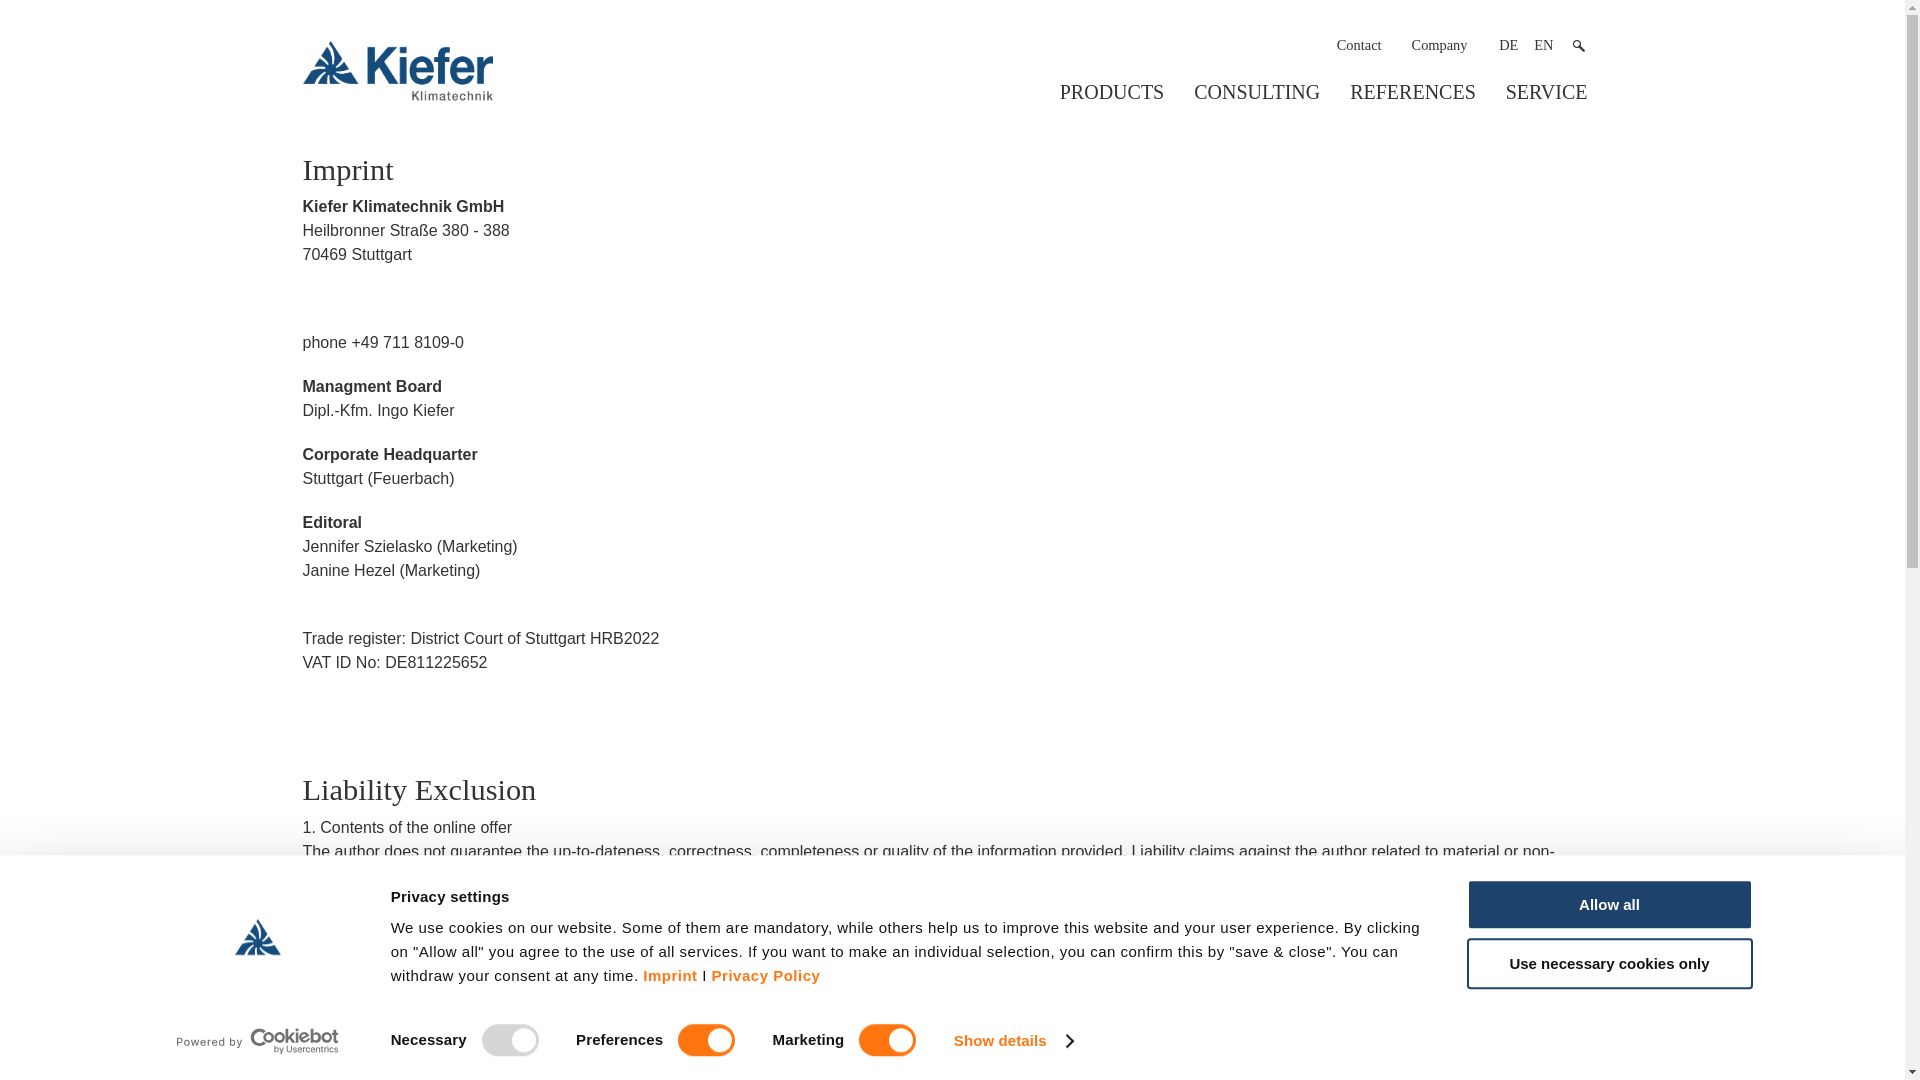 Image resolution: width=1920 pixels, height=1080 pixels. What do you see at coordinates (1544, 44) in the screenshot?
I see `EN` at bounding box center [1544, 44].